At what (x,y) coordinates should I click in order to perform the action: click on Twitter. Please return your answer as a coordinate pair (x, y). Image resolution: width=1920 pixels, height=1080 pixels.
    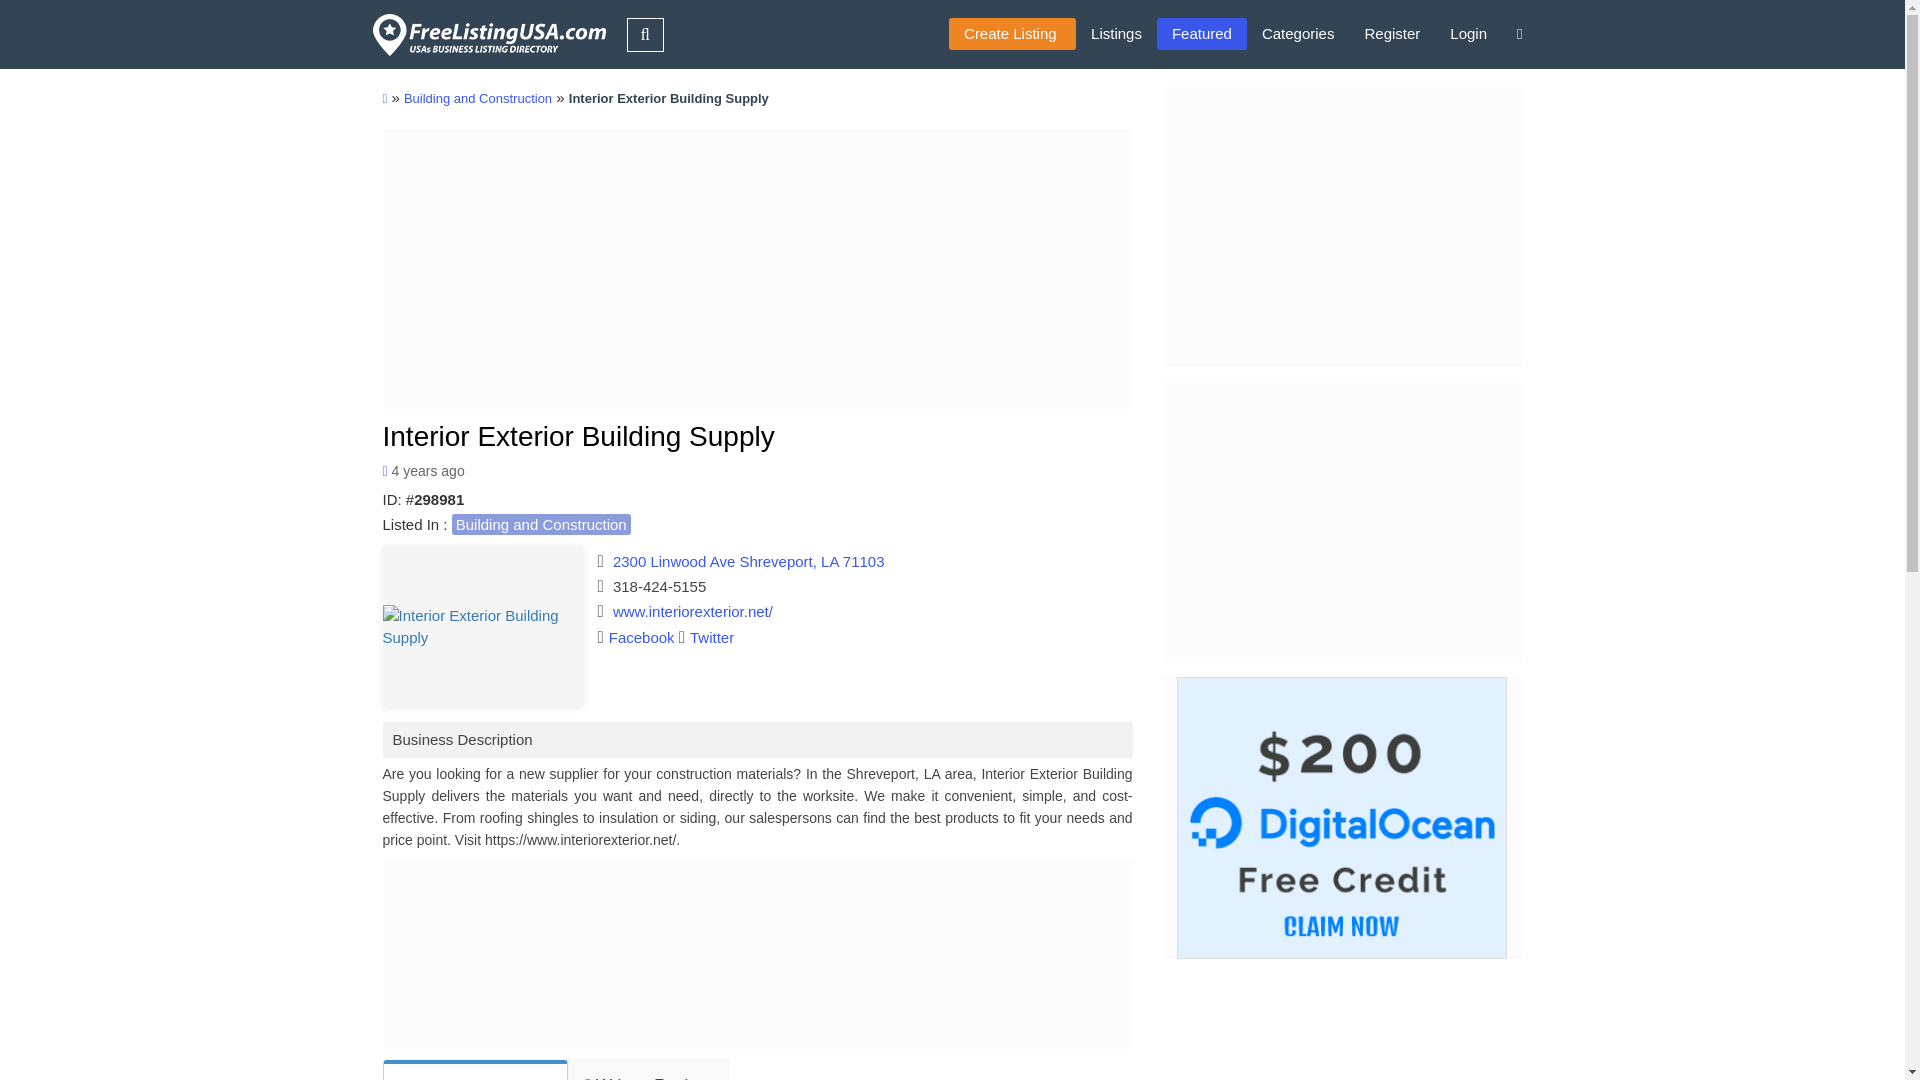
    Looking at the image, I should click on (706, 636).